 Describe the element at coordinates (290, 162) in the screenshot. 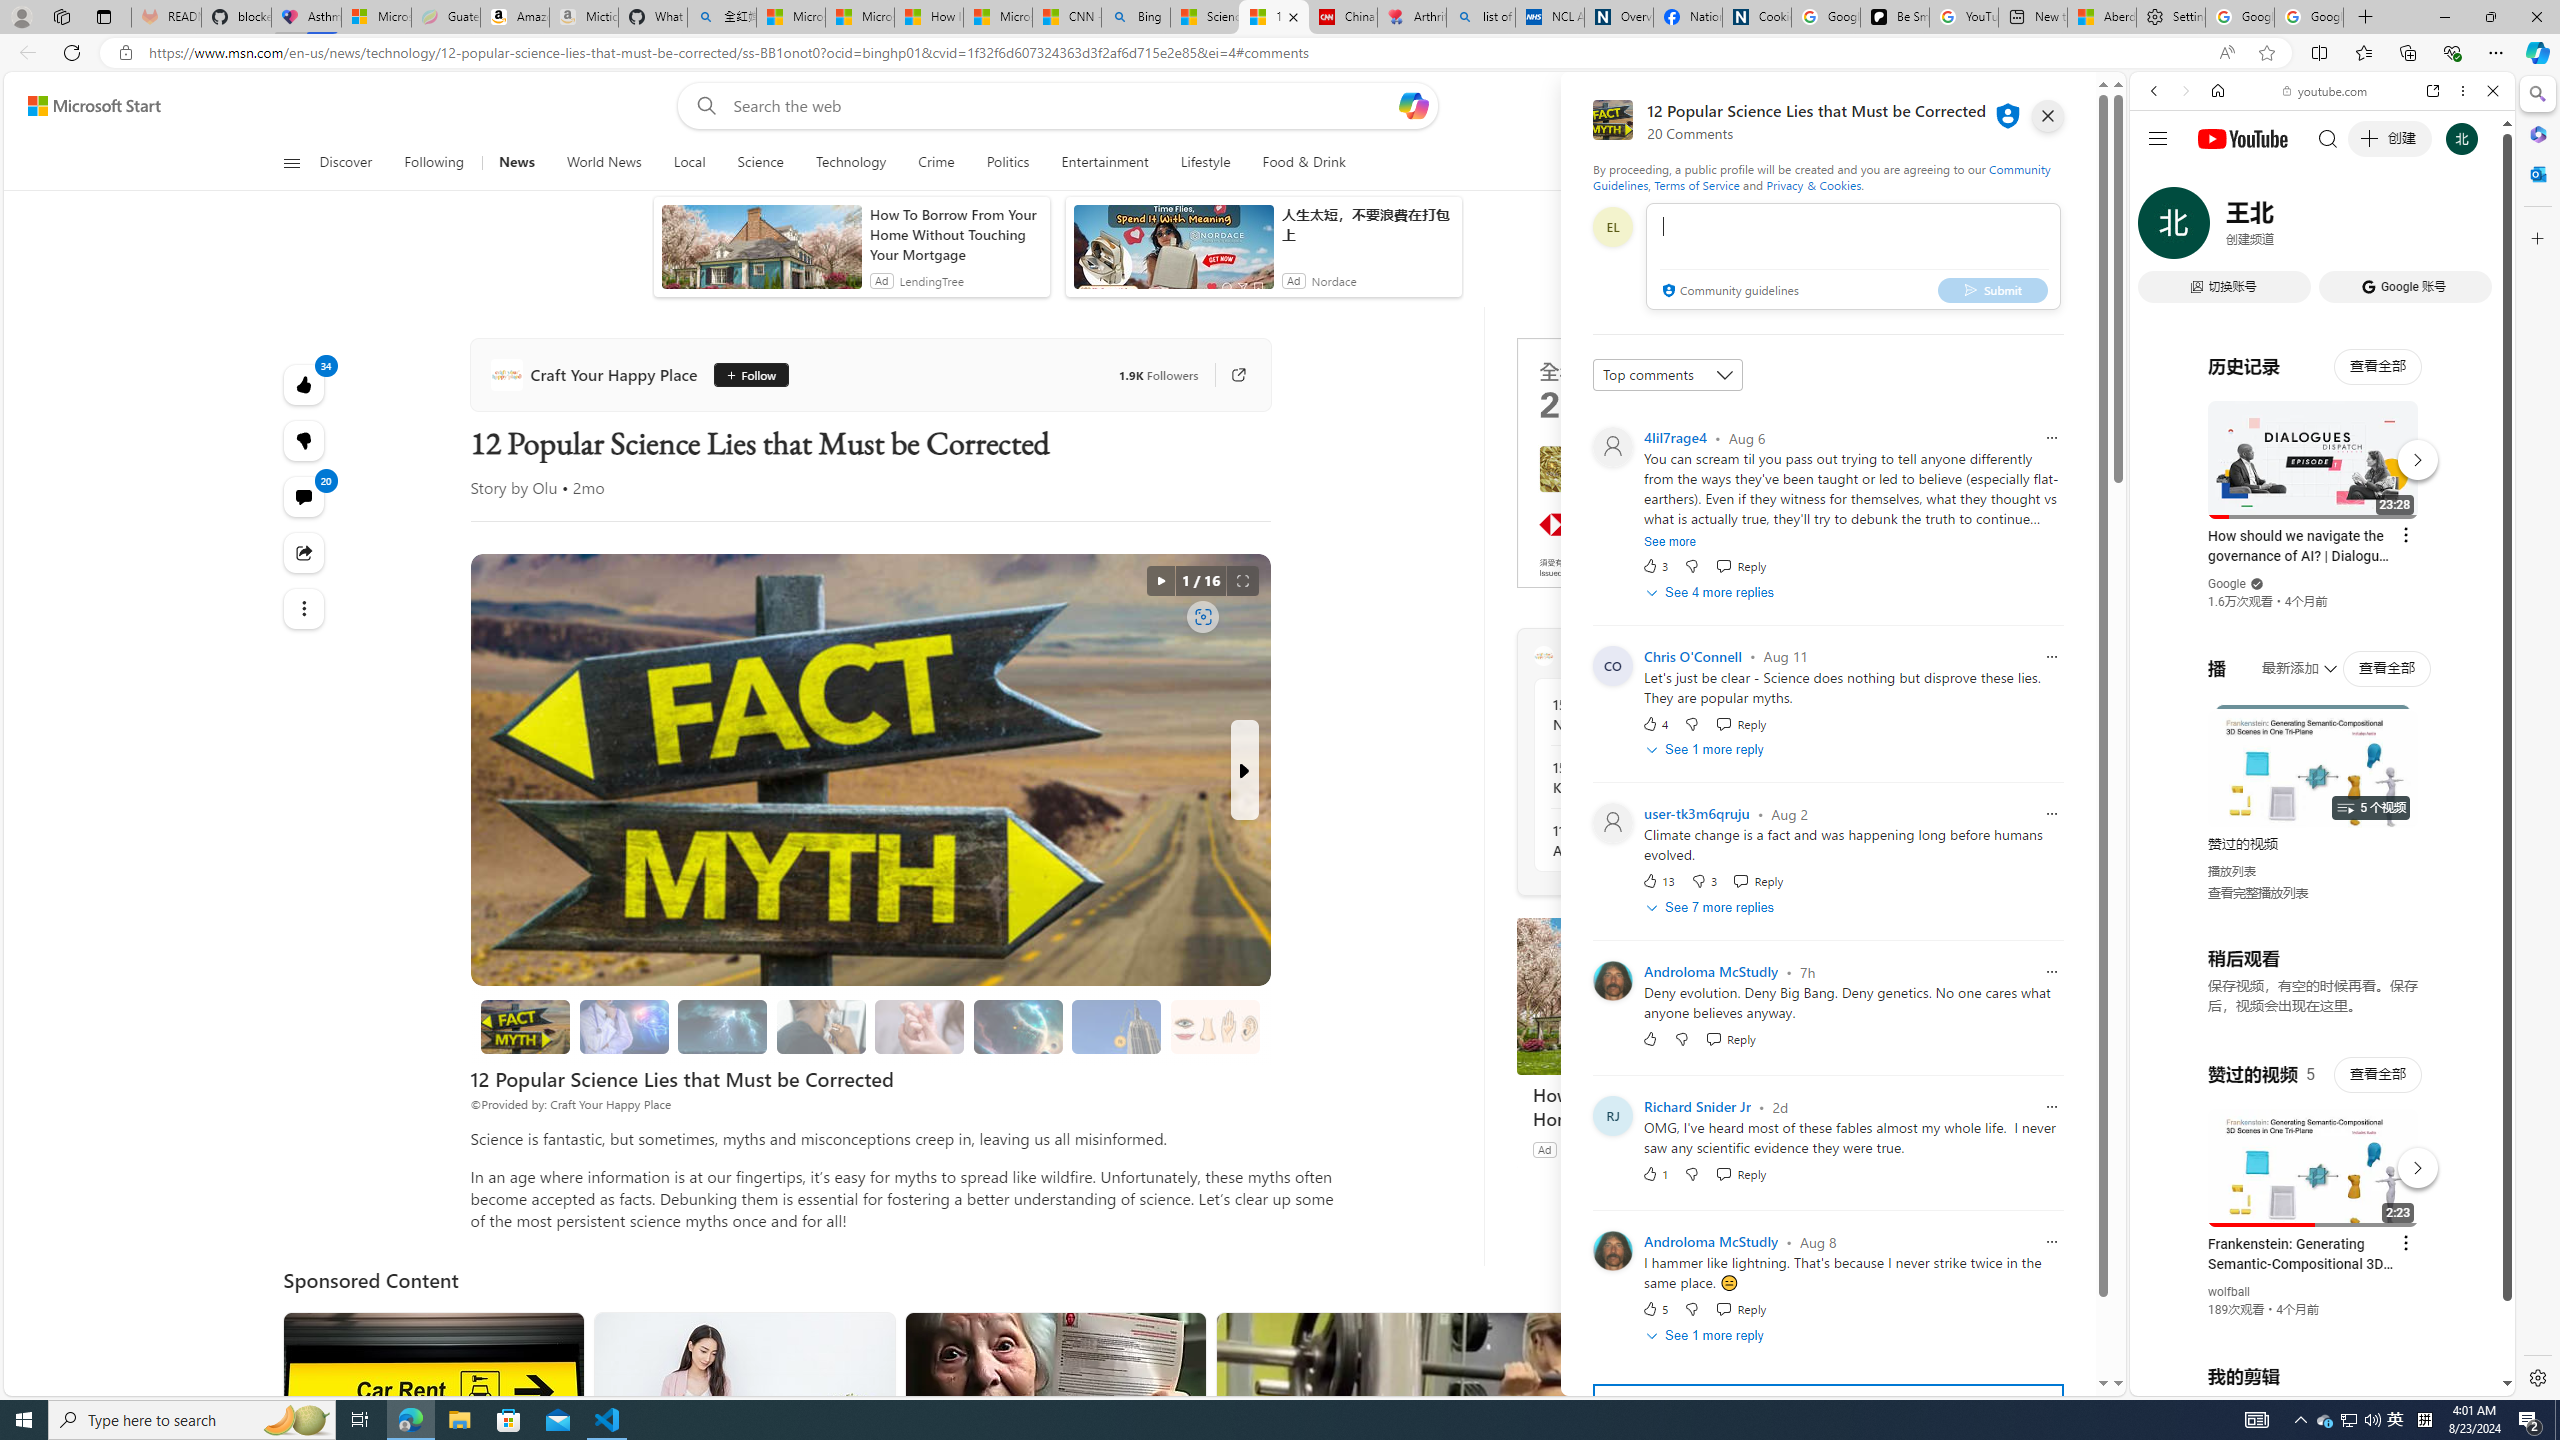

I see `Open navigation menu` at that location.